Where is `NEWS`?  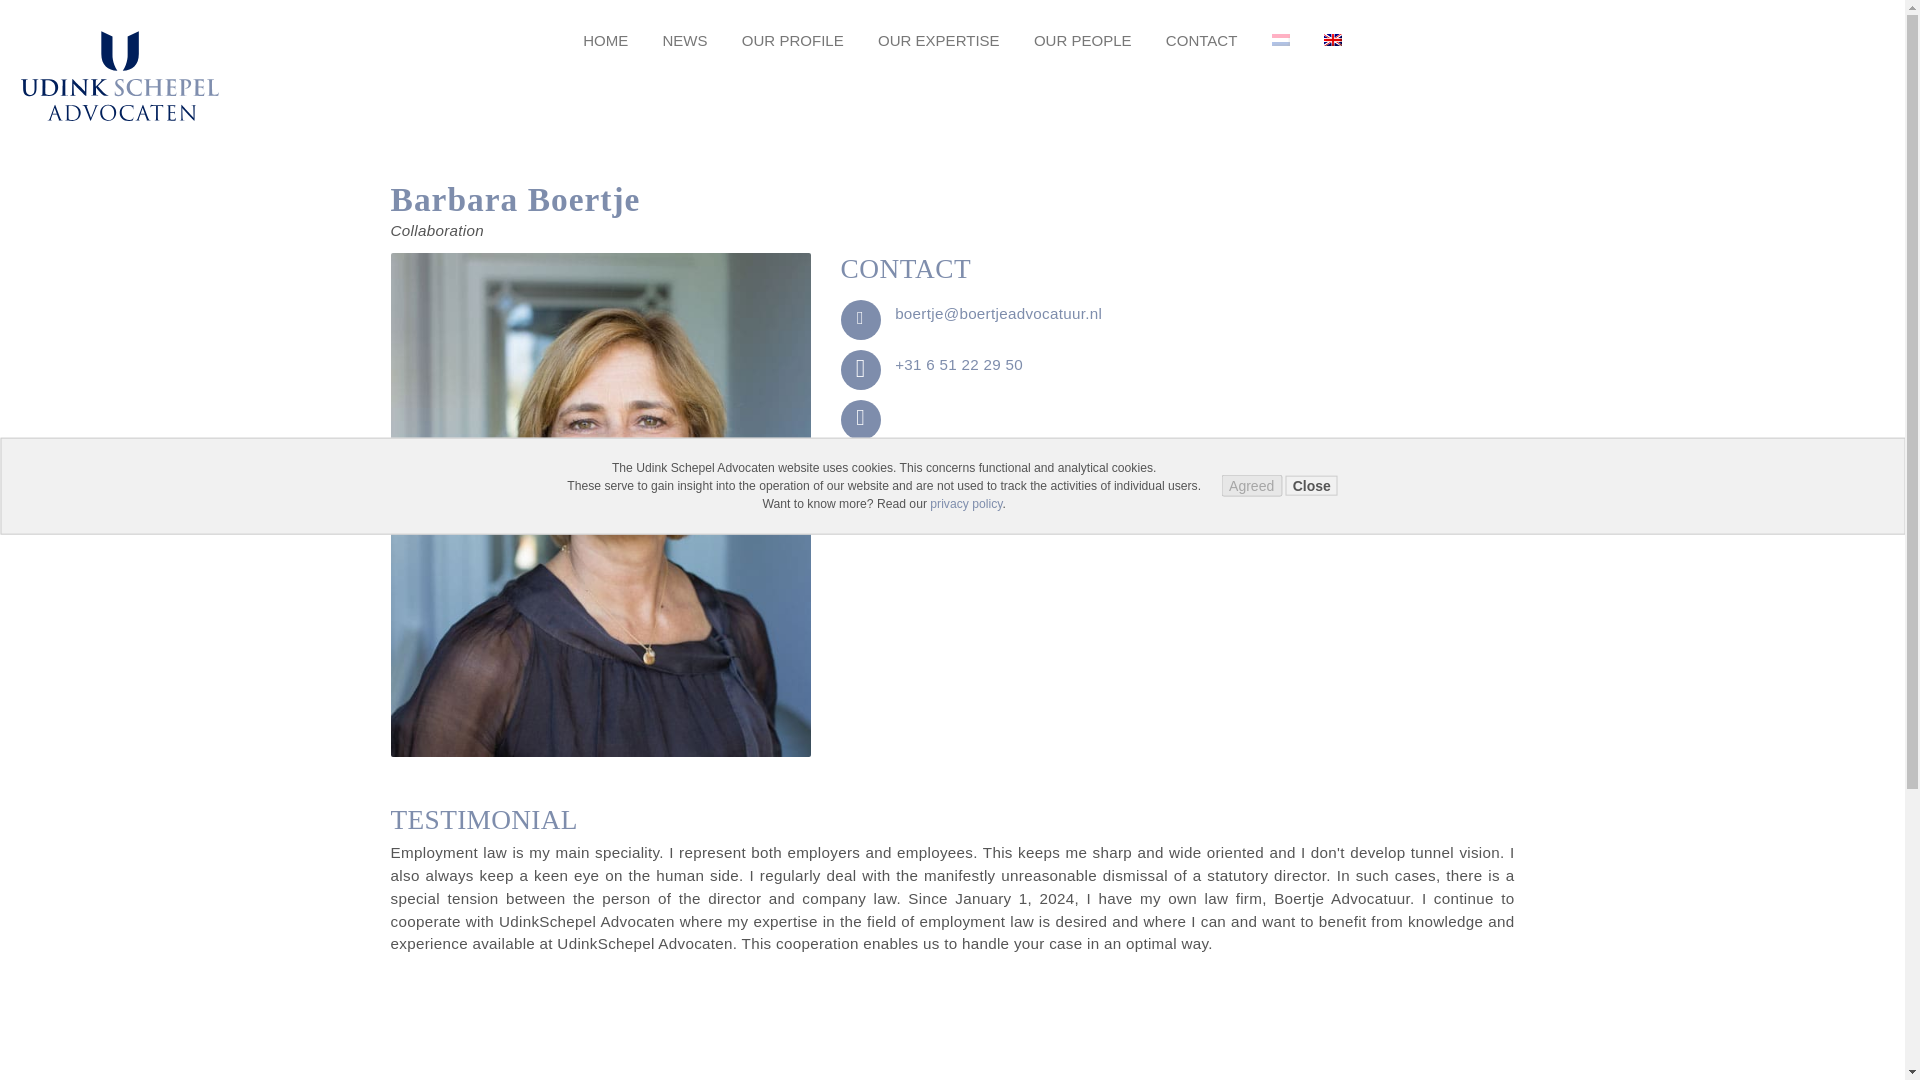 NEWS is located at coordinates (684, 40).